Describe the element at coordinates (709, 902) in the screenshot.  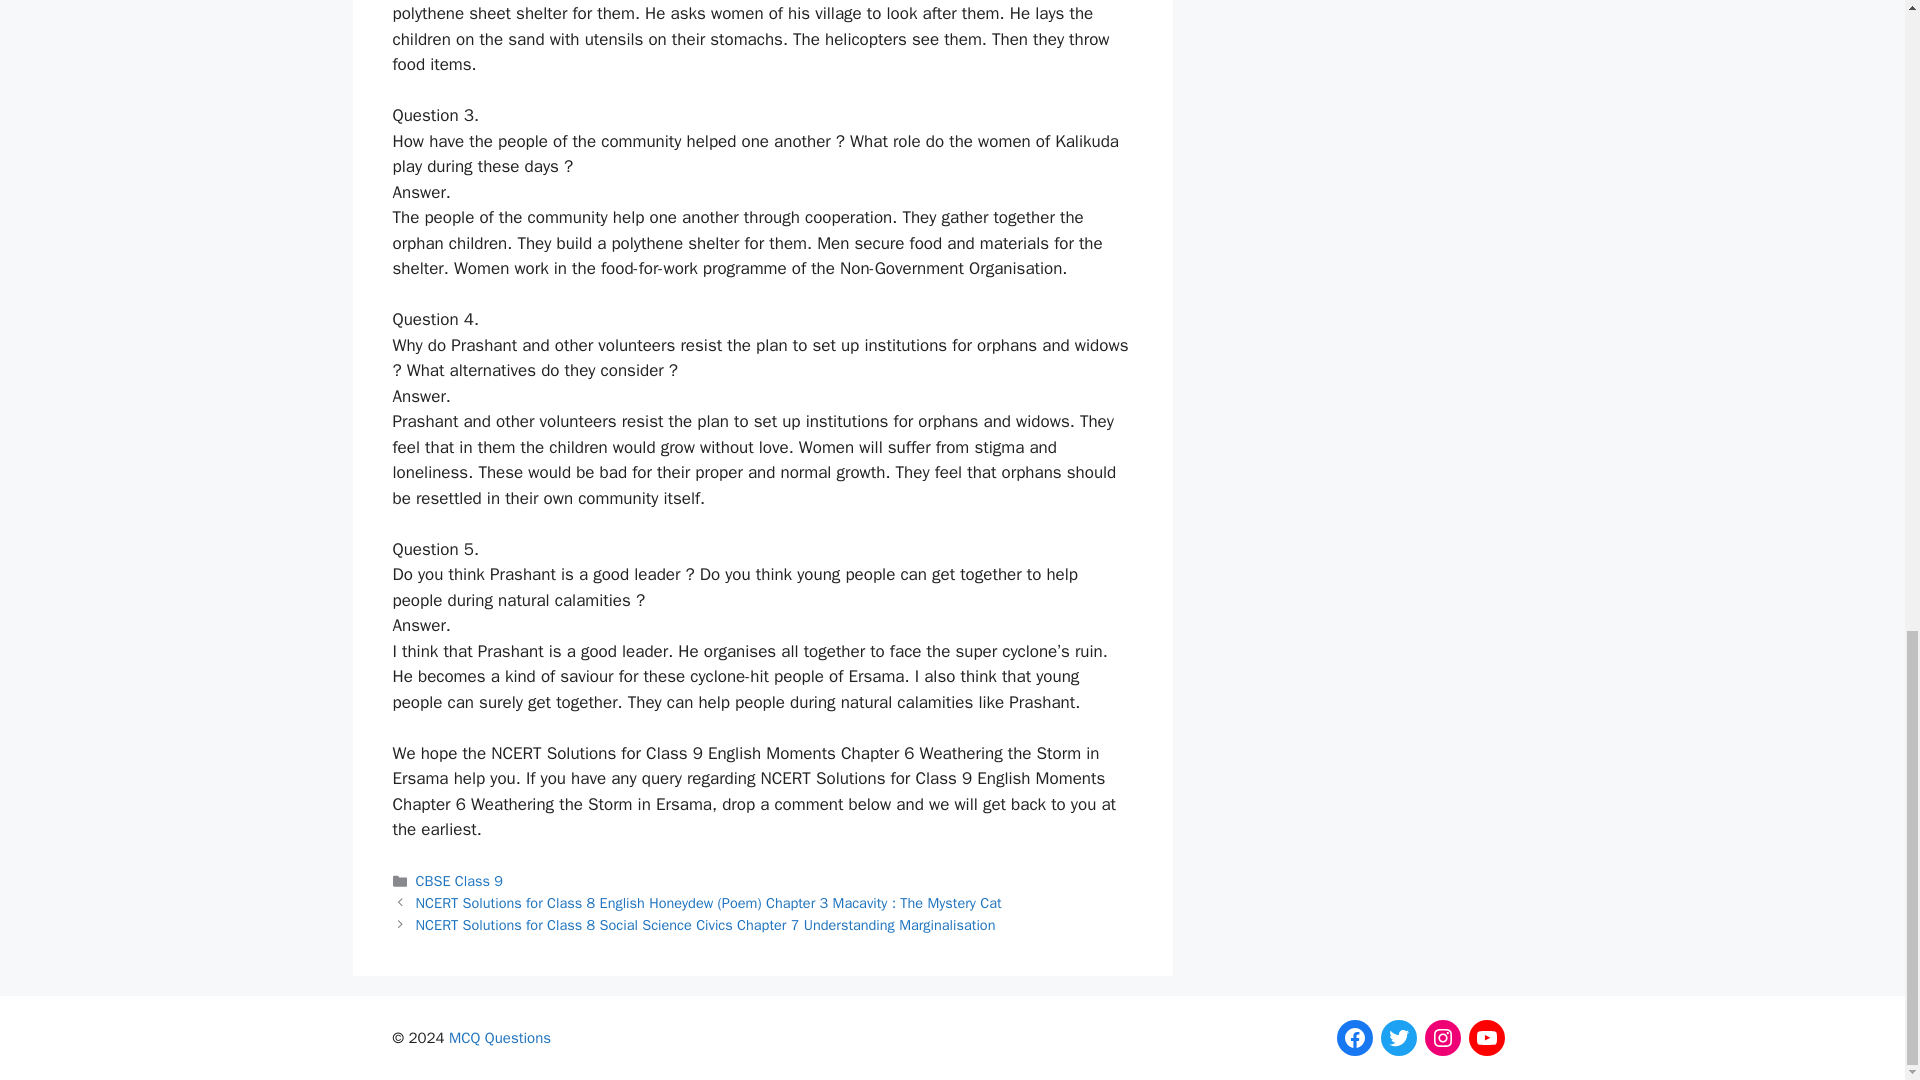
I see `Previous` at that location.